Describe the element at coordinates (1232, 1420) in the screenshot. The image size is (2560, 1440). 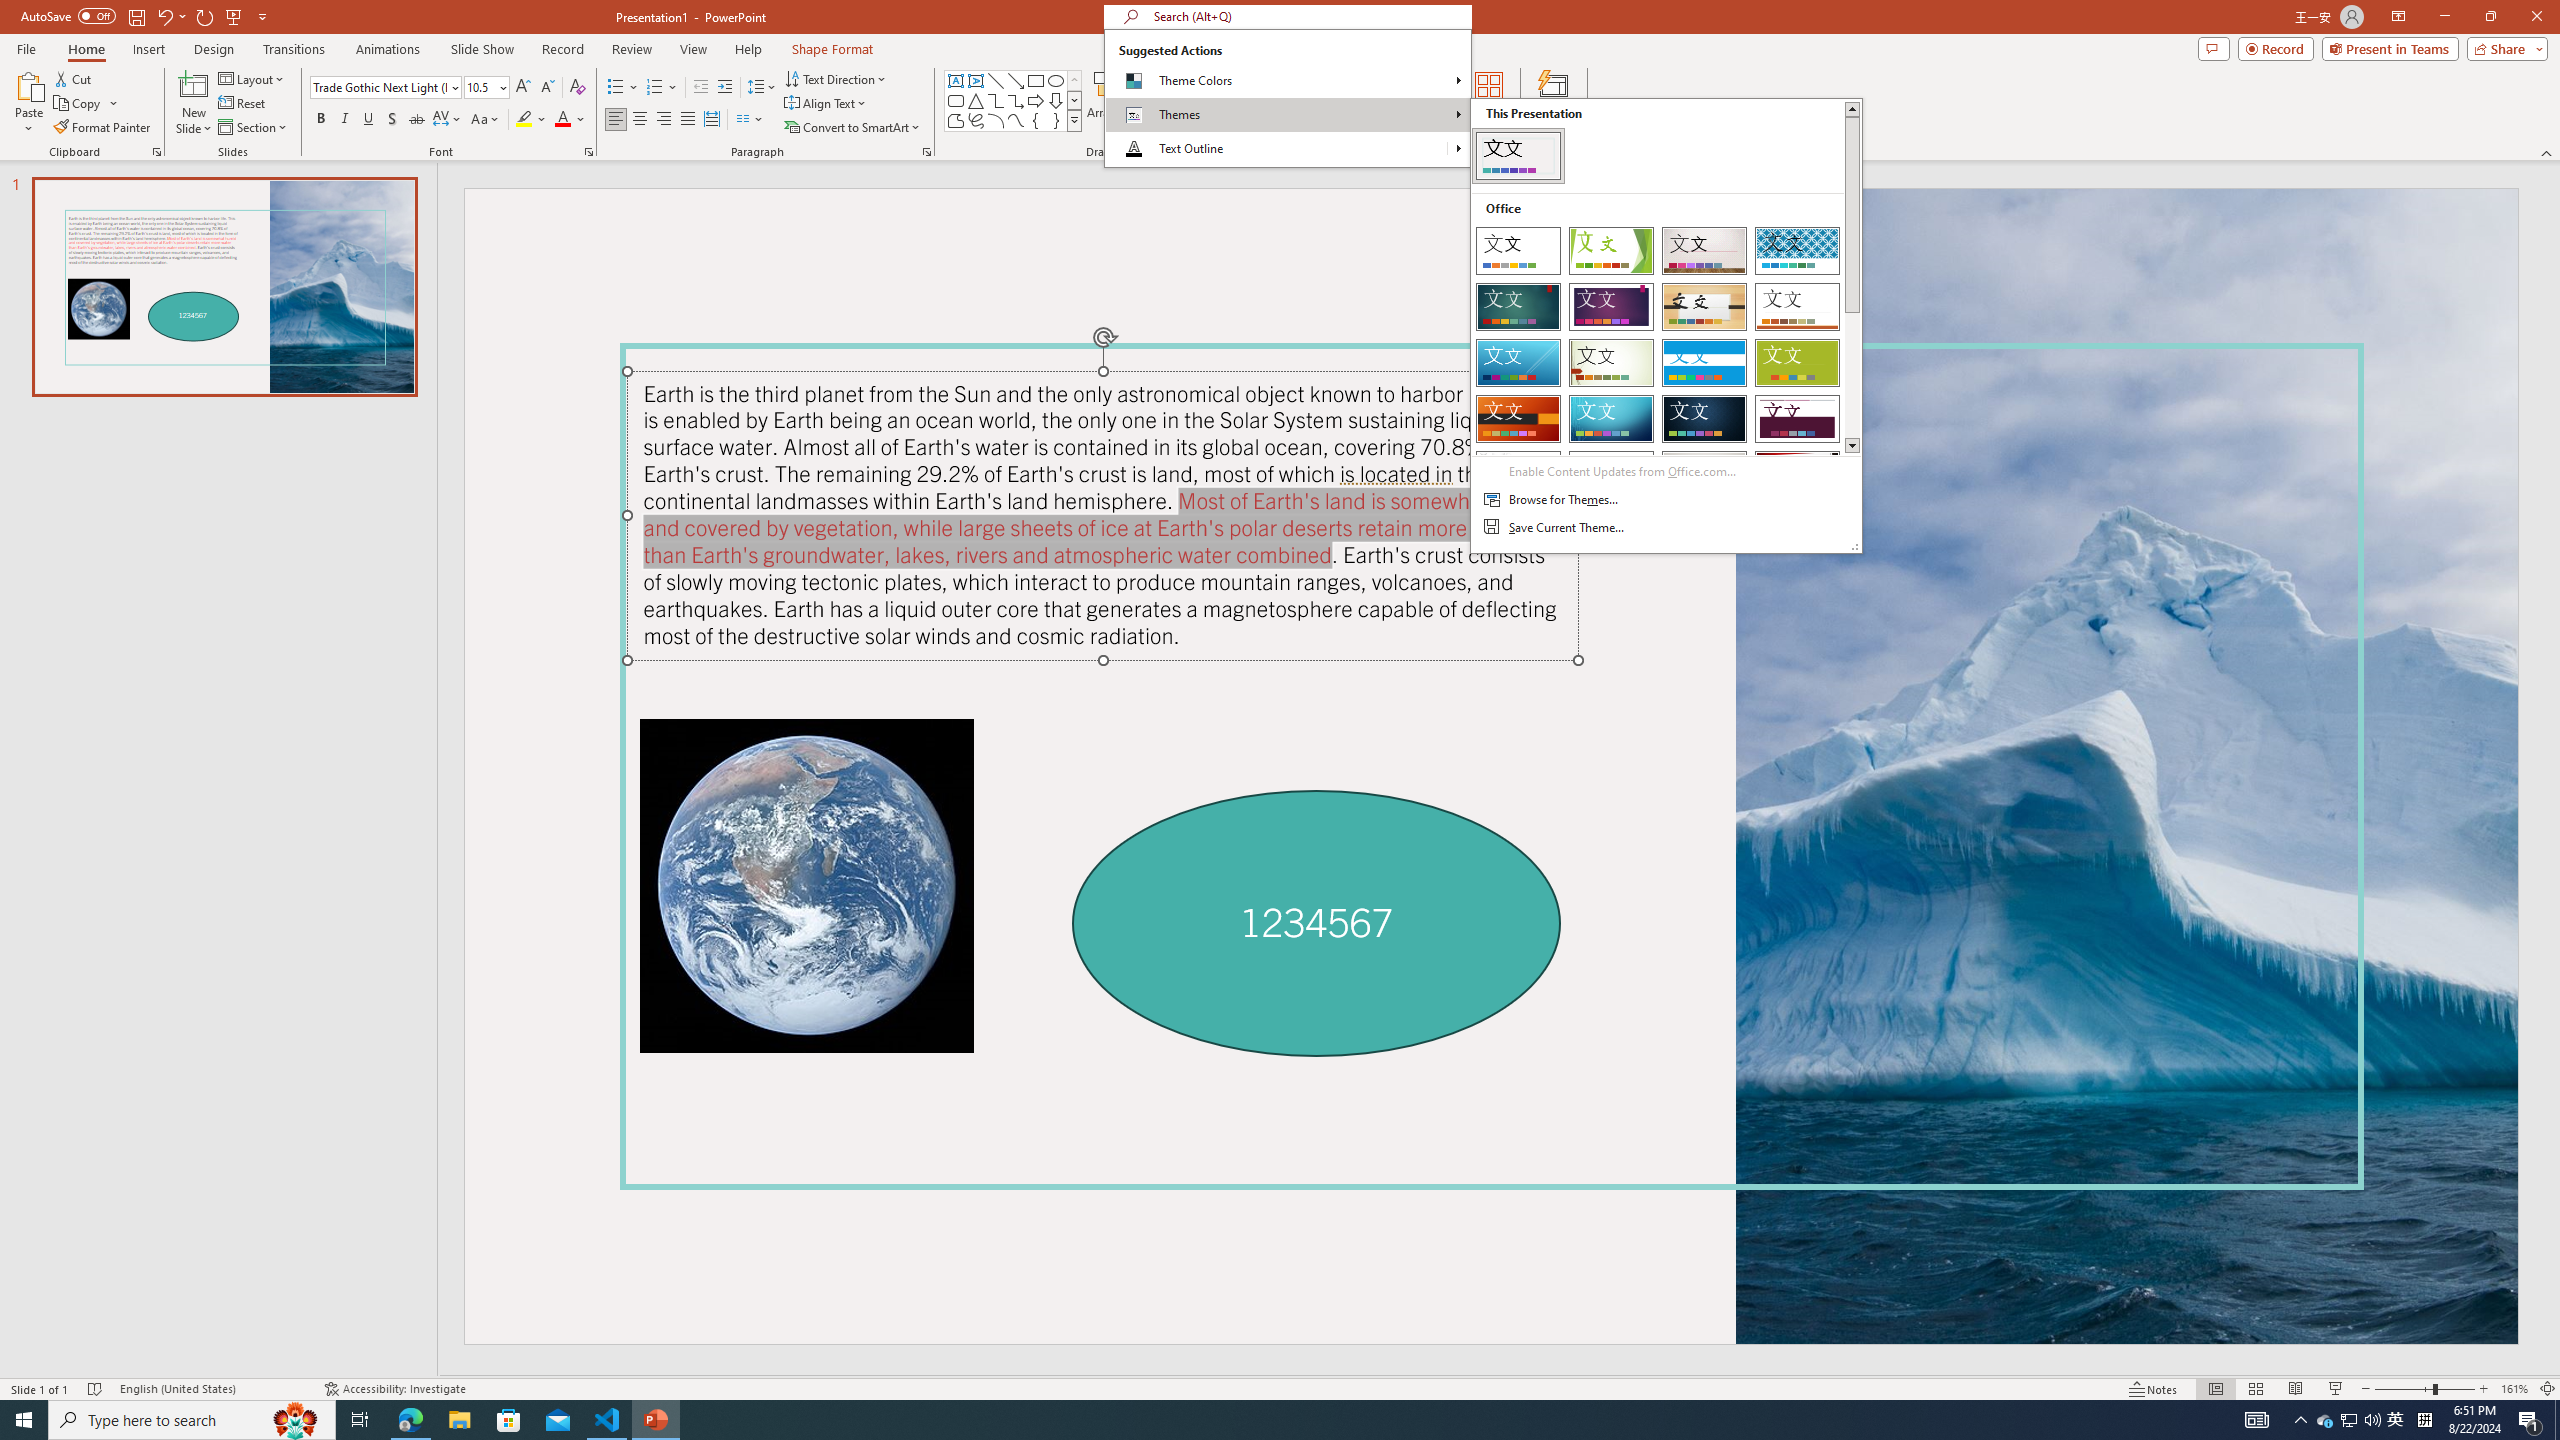
I see `Running applications` at that location.